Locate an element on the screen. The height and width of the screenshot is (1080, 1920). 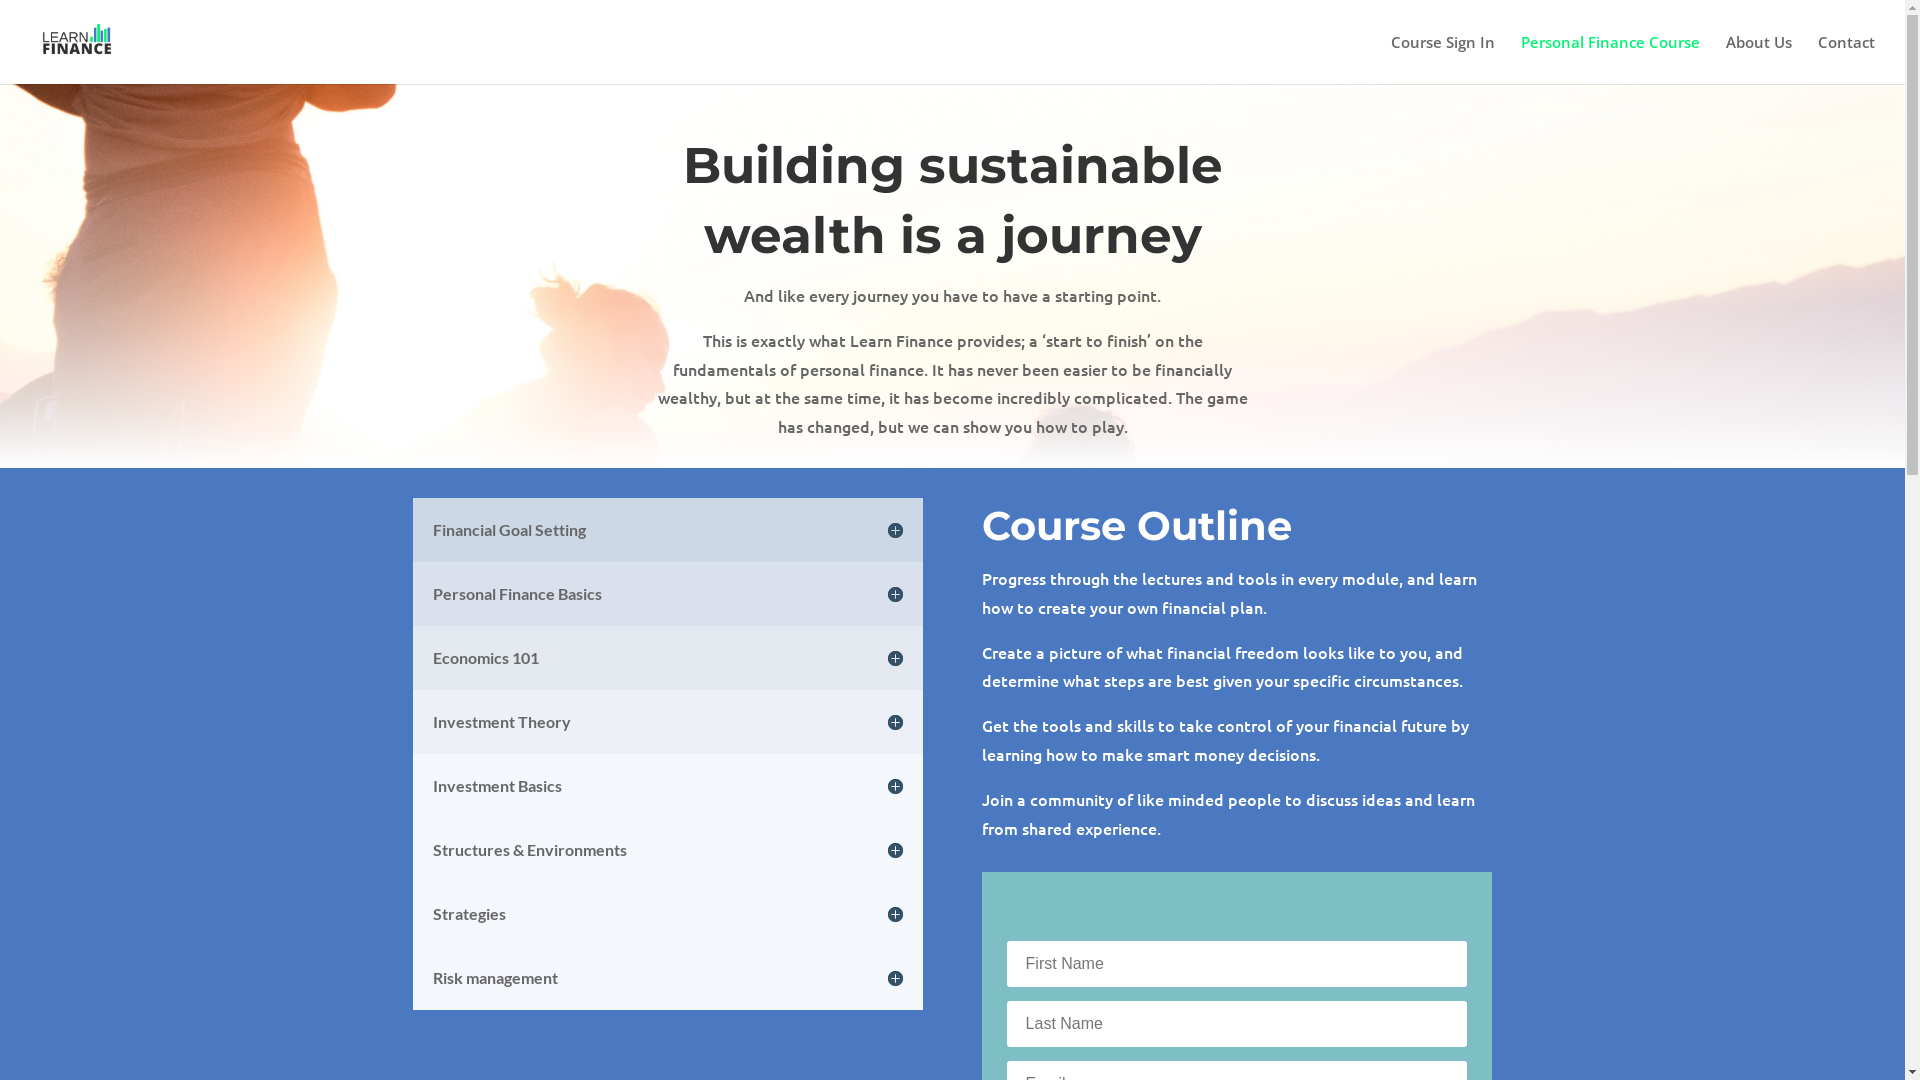
Course Sign In is located at coordinates (1443, 60).